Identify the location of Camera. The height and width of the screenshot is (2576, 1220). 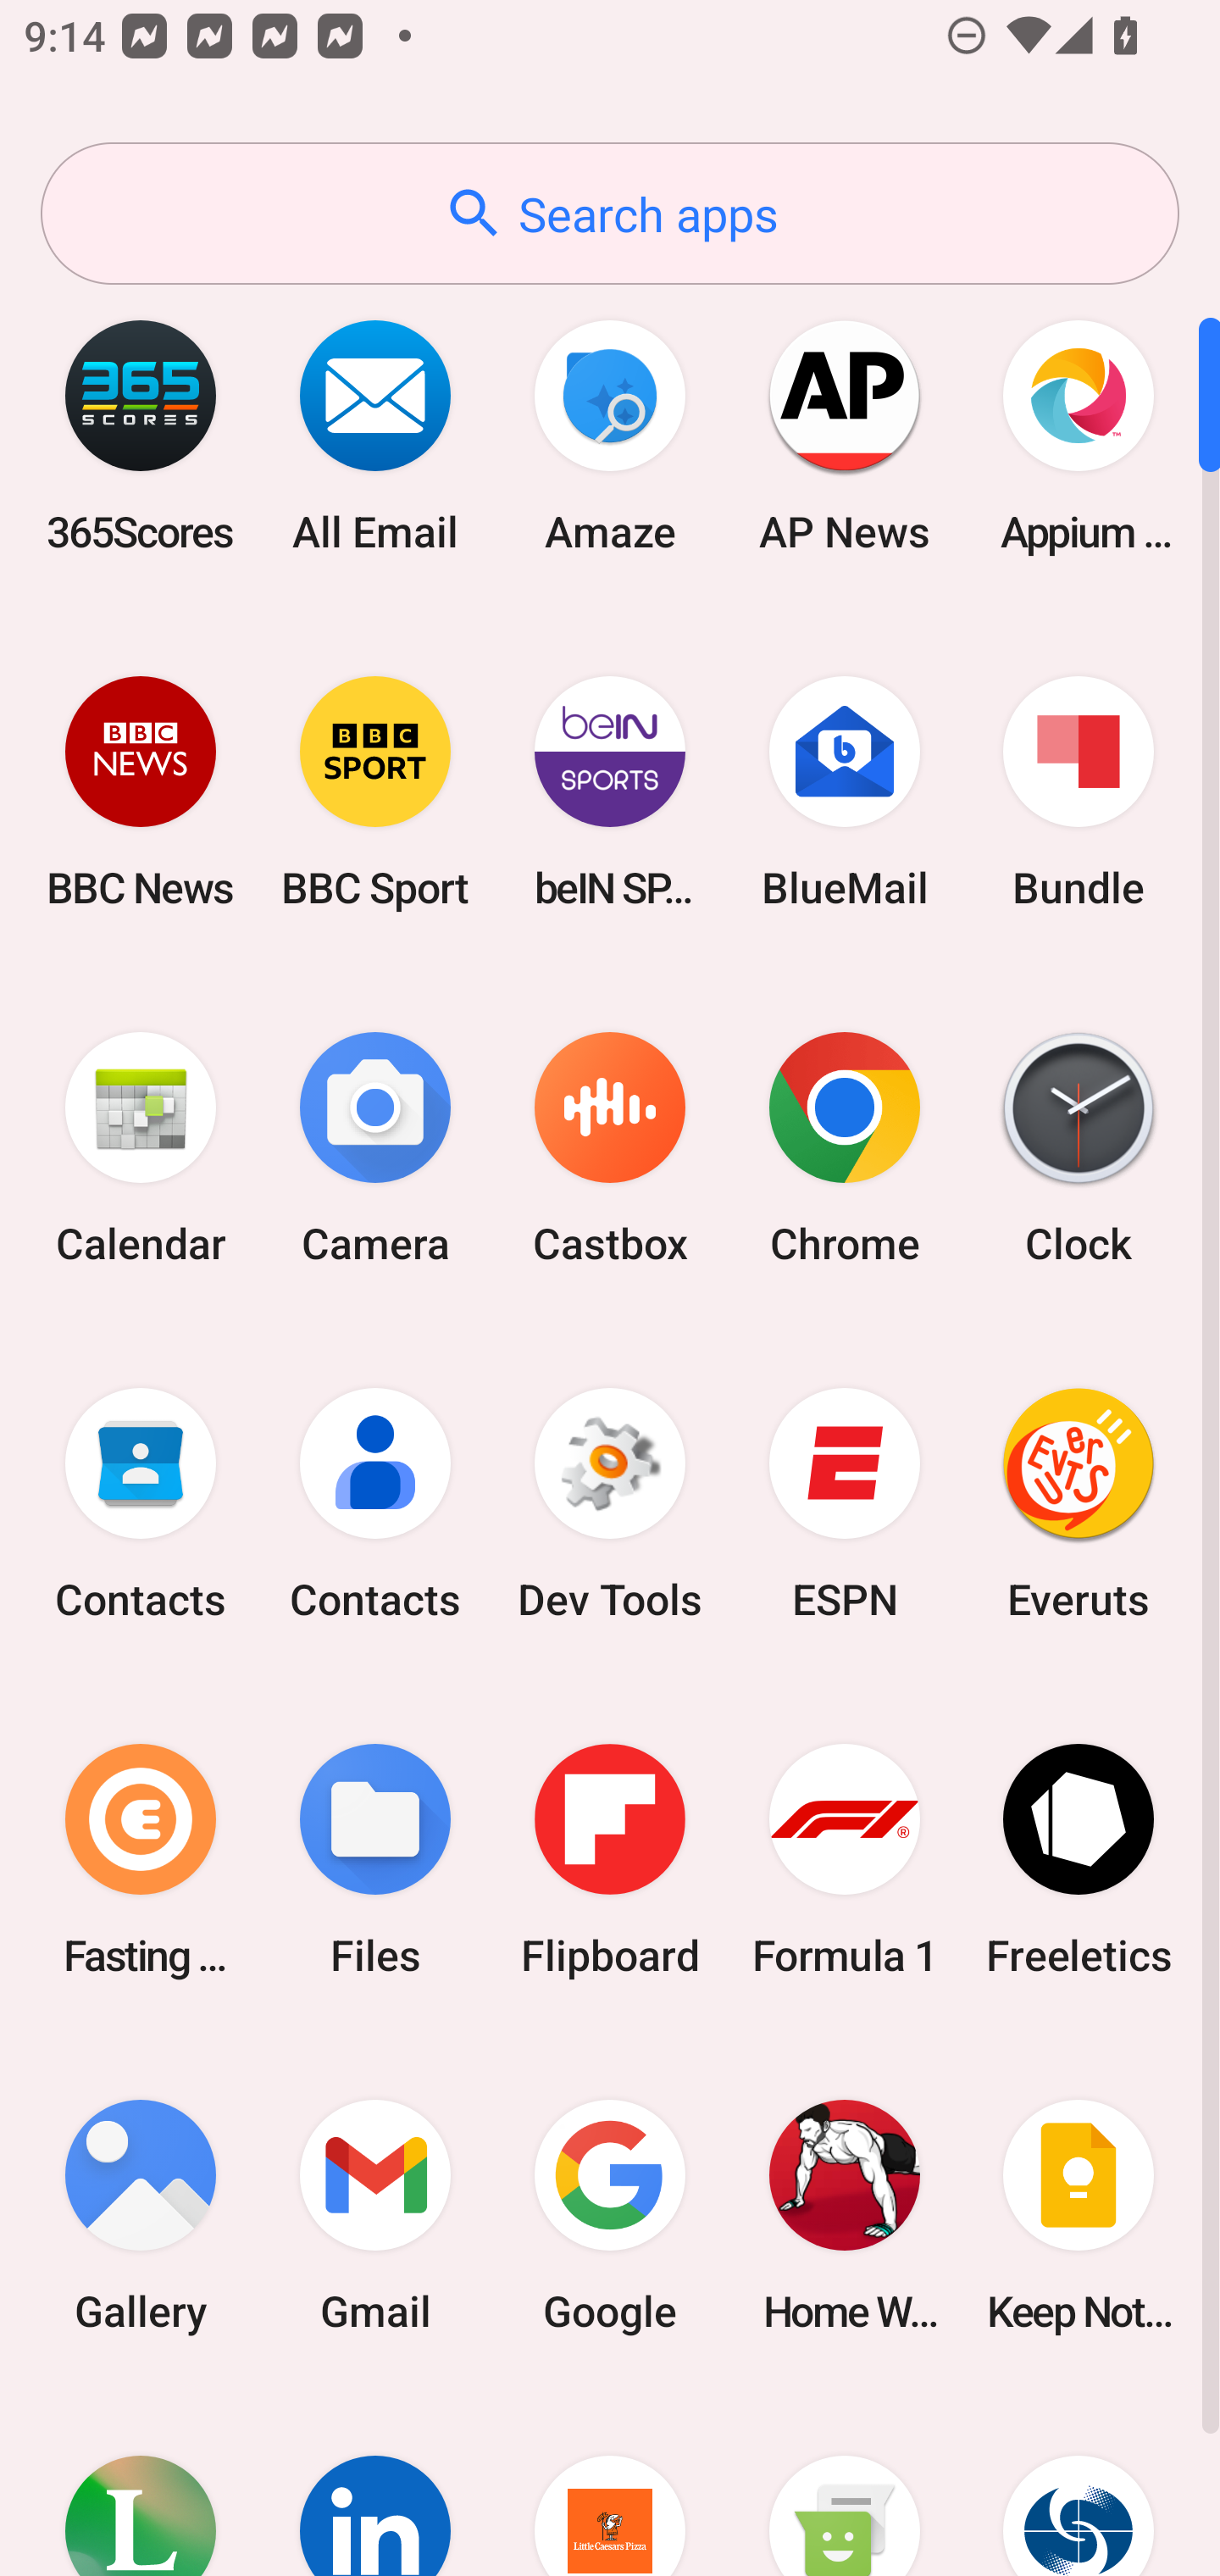
(375, 1149).